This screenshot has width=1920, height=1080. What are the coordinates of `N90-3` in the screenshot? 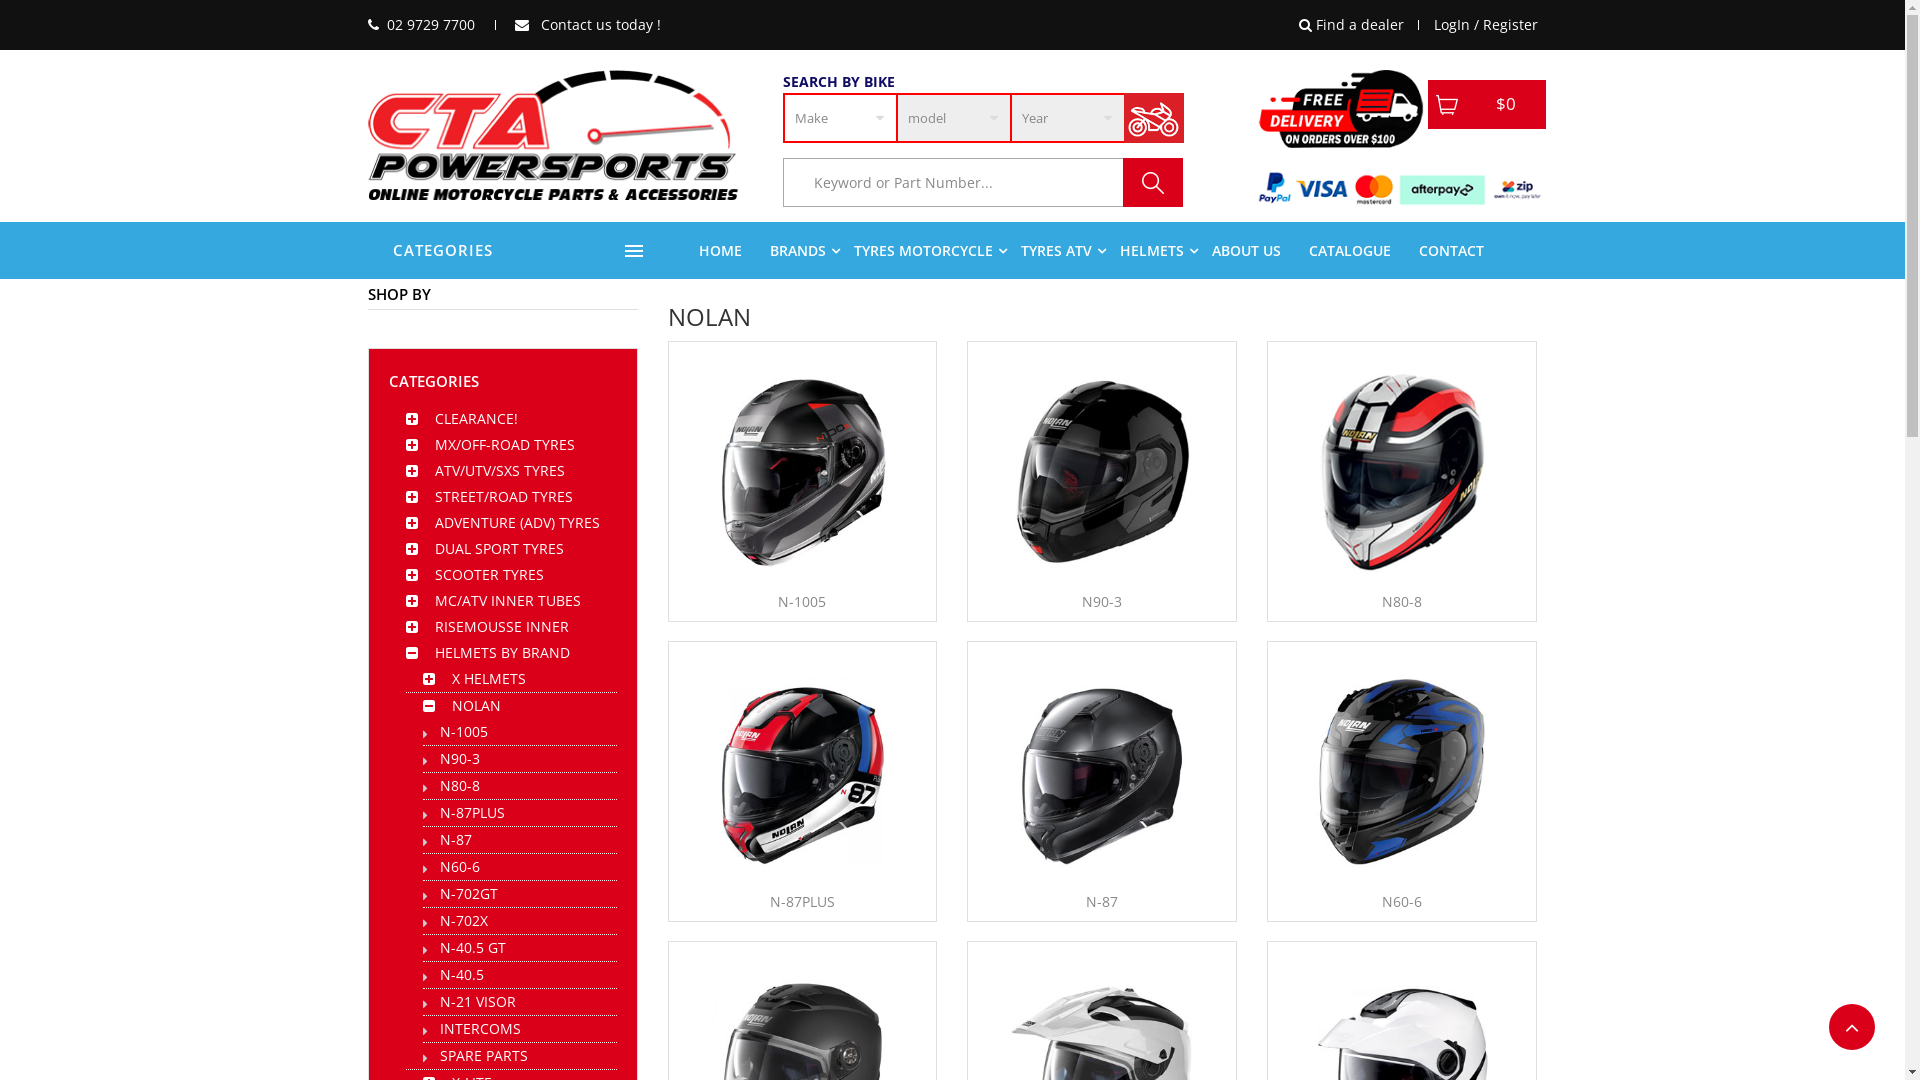 It's located at (460, 758).